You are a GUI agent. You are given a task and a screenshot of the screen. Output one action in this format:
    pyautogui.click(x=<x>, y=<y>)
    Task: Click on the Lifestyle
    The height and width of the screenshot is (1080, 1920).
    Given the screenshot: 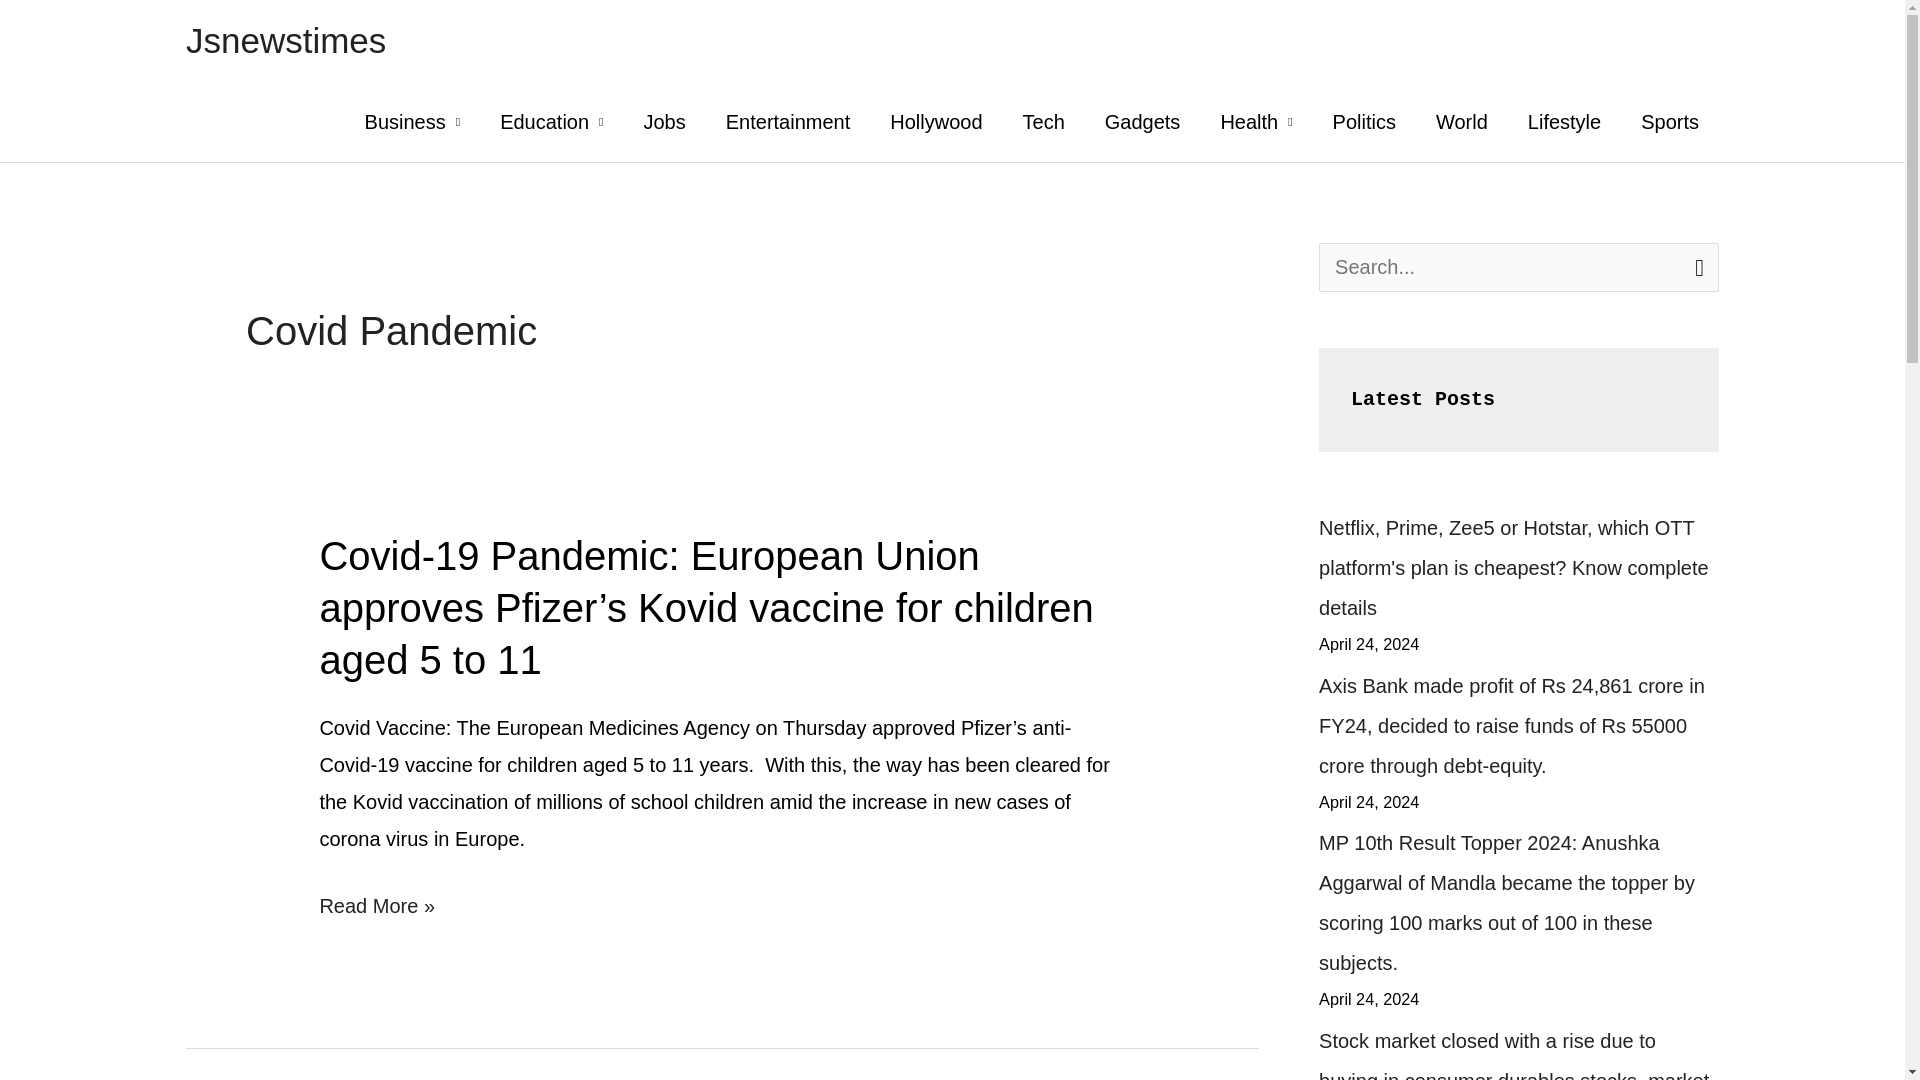 What is the action you would take?
    pyautogui.click(x=1564, y=122)
    